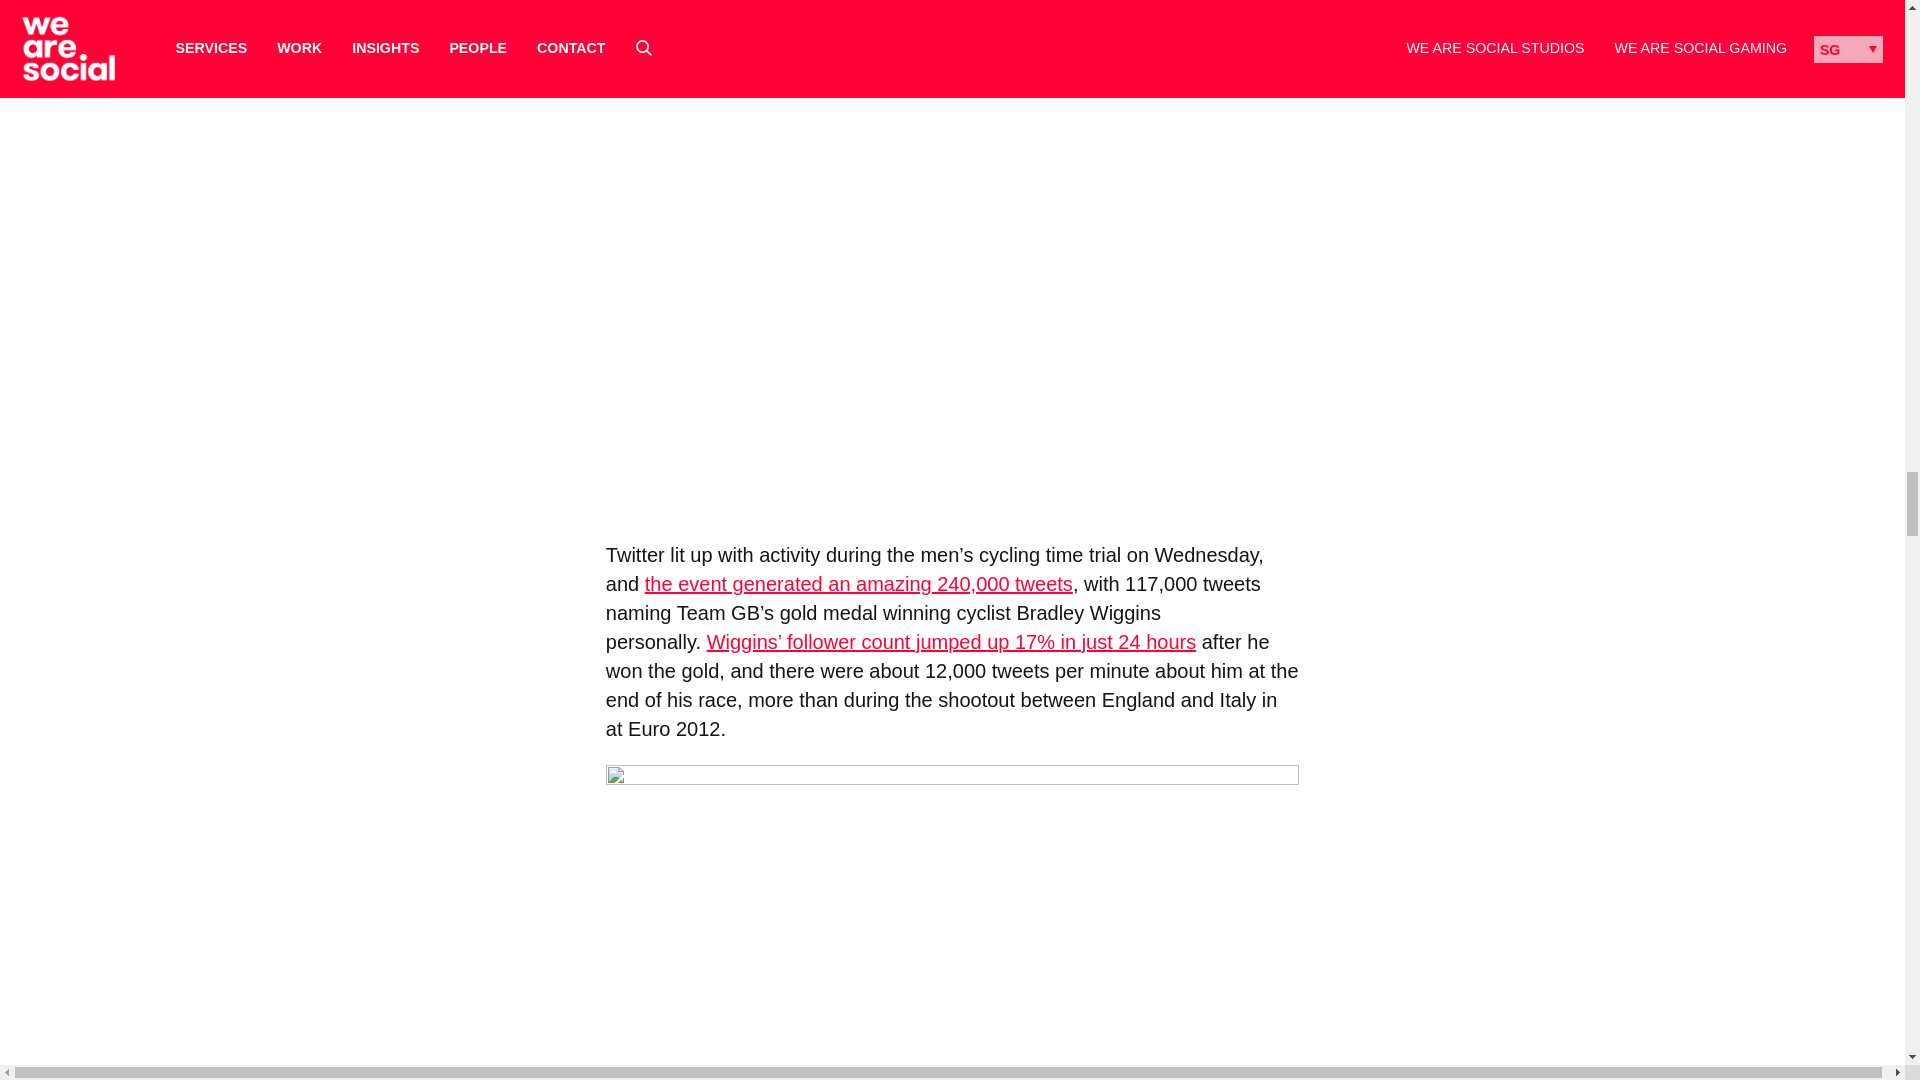  Describe the element at coordinates (952, 922) in the screenshot. I see `Wiggins Twitter` at that location.